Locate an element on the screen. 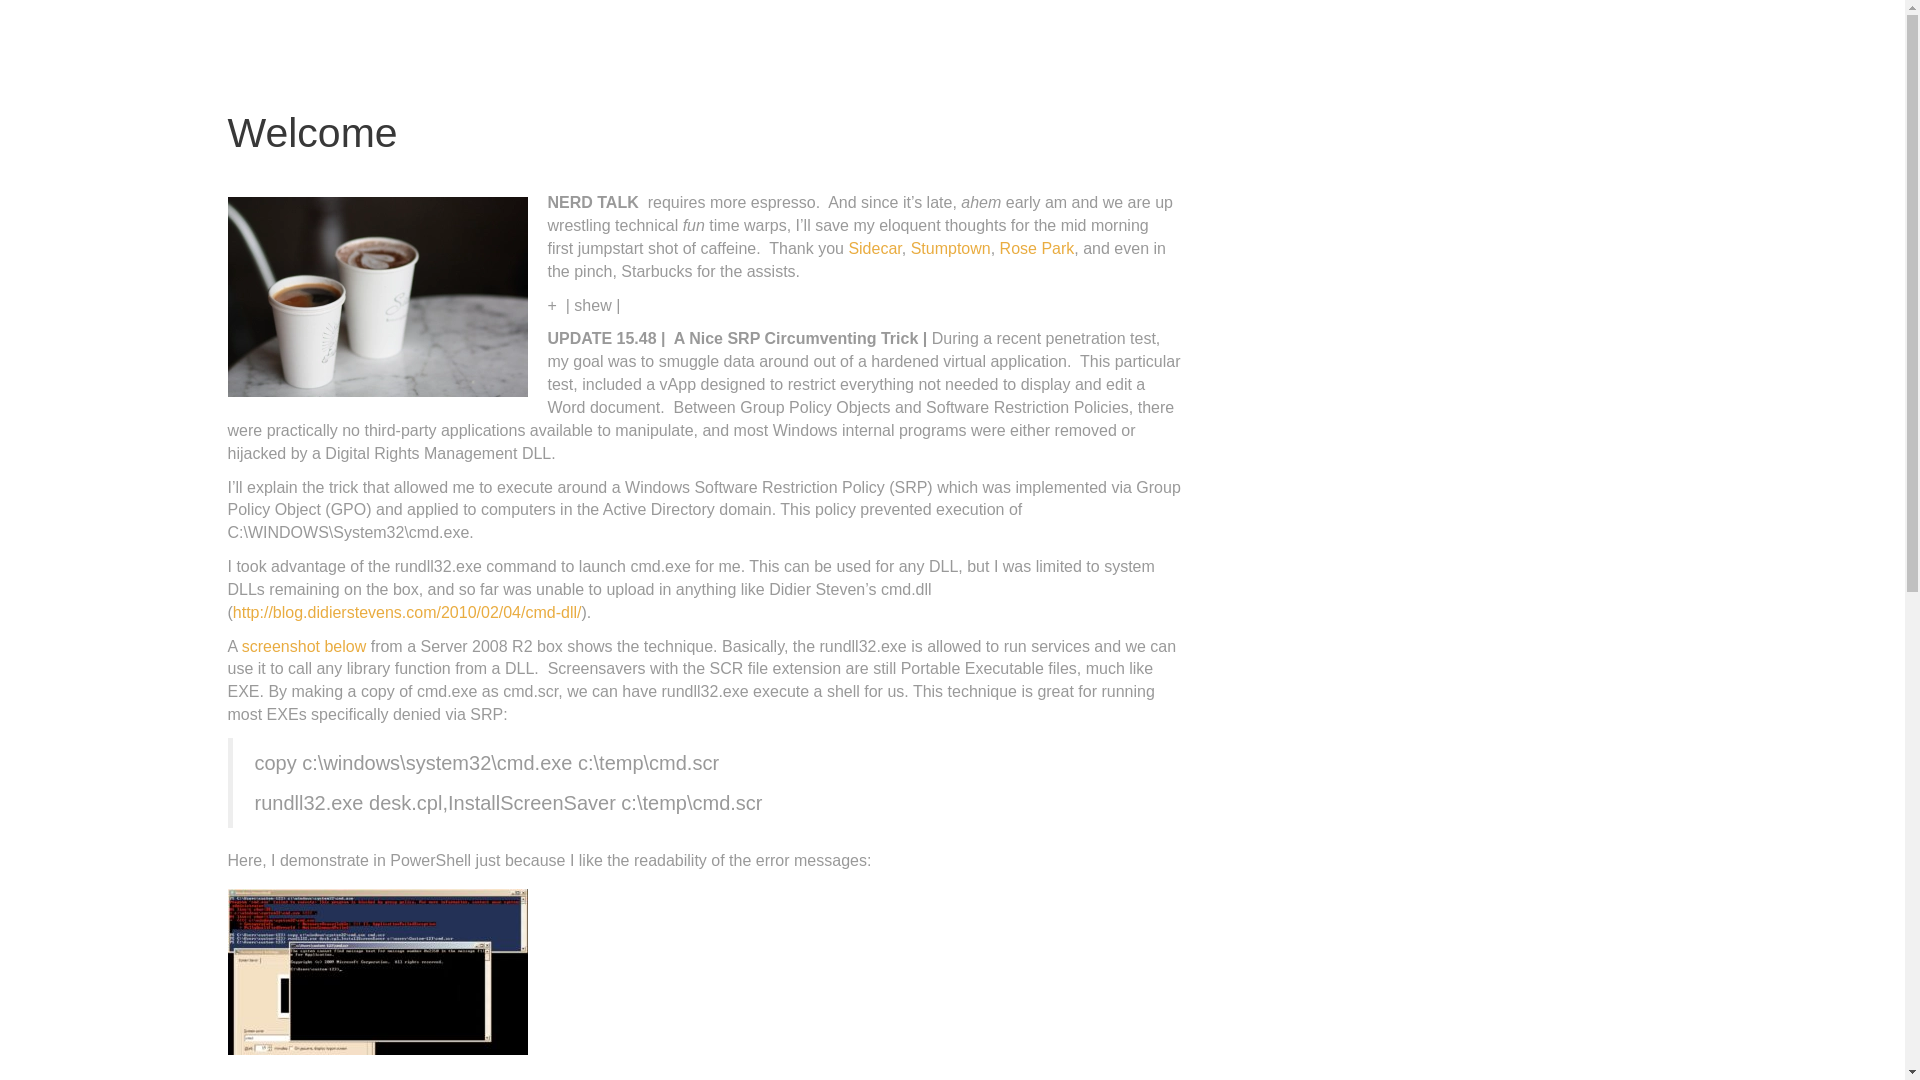 This screenshot has width=1920, height=1080. Sidecar is located at coordinates (874, 248).